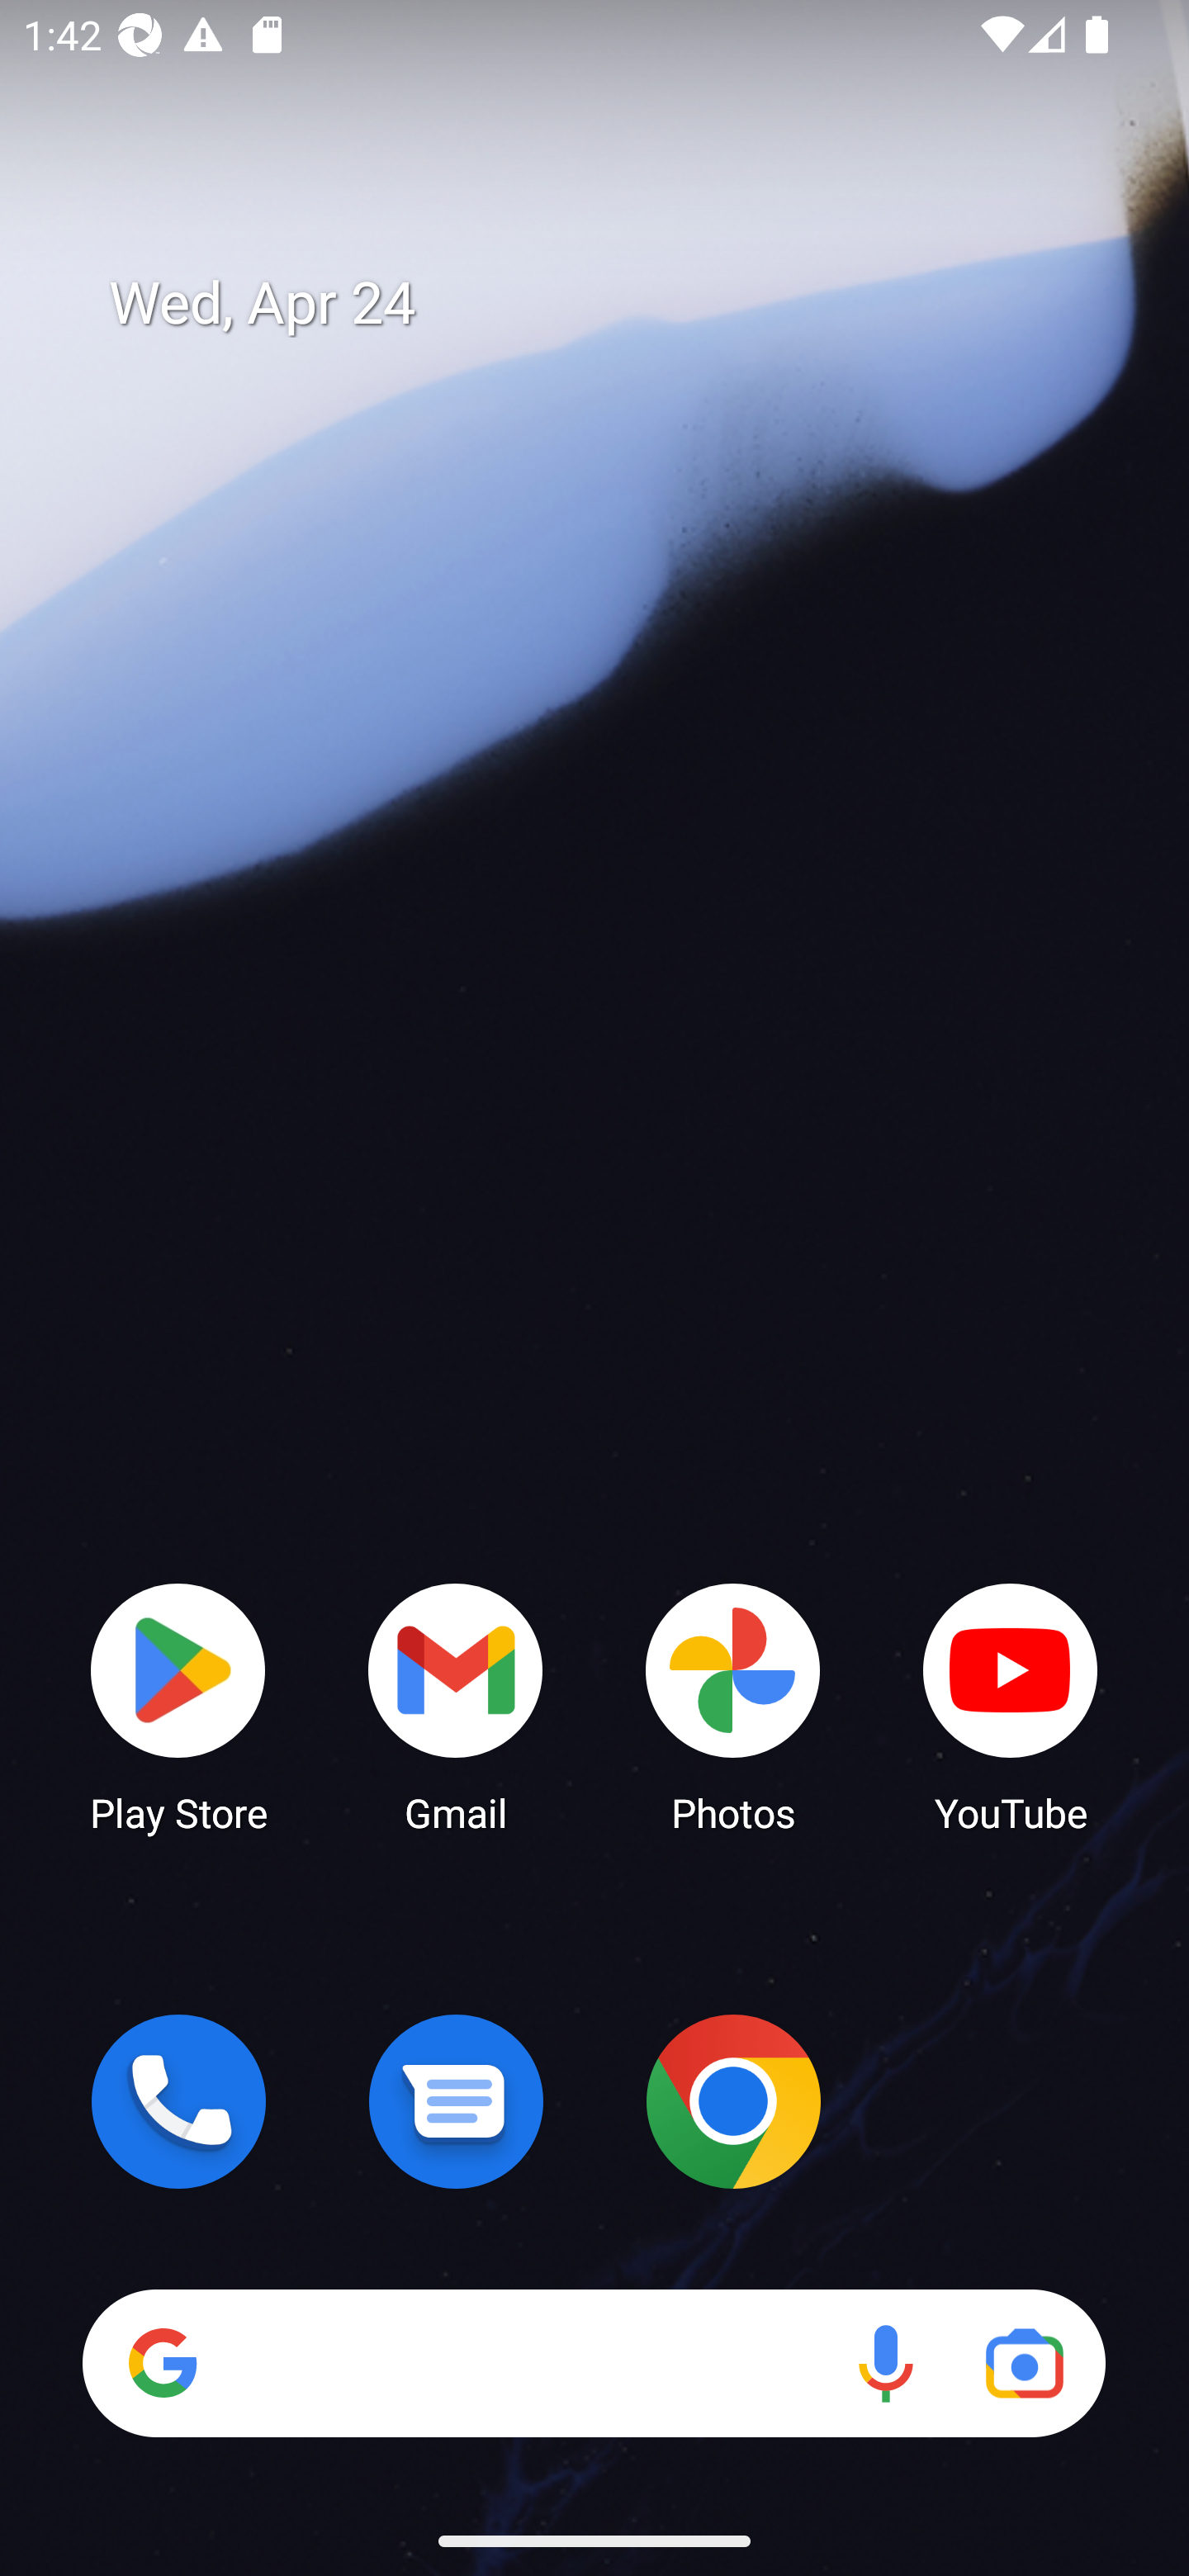  Describe the element at coordinates (618, 304) in the screenshot. I see `Wed, Apr 24` at that location.